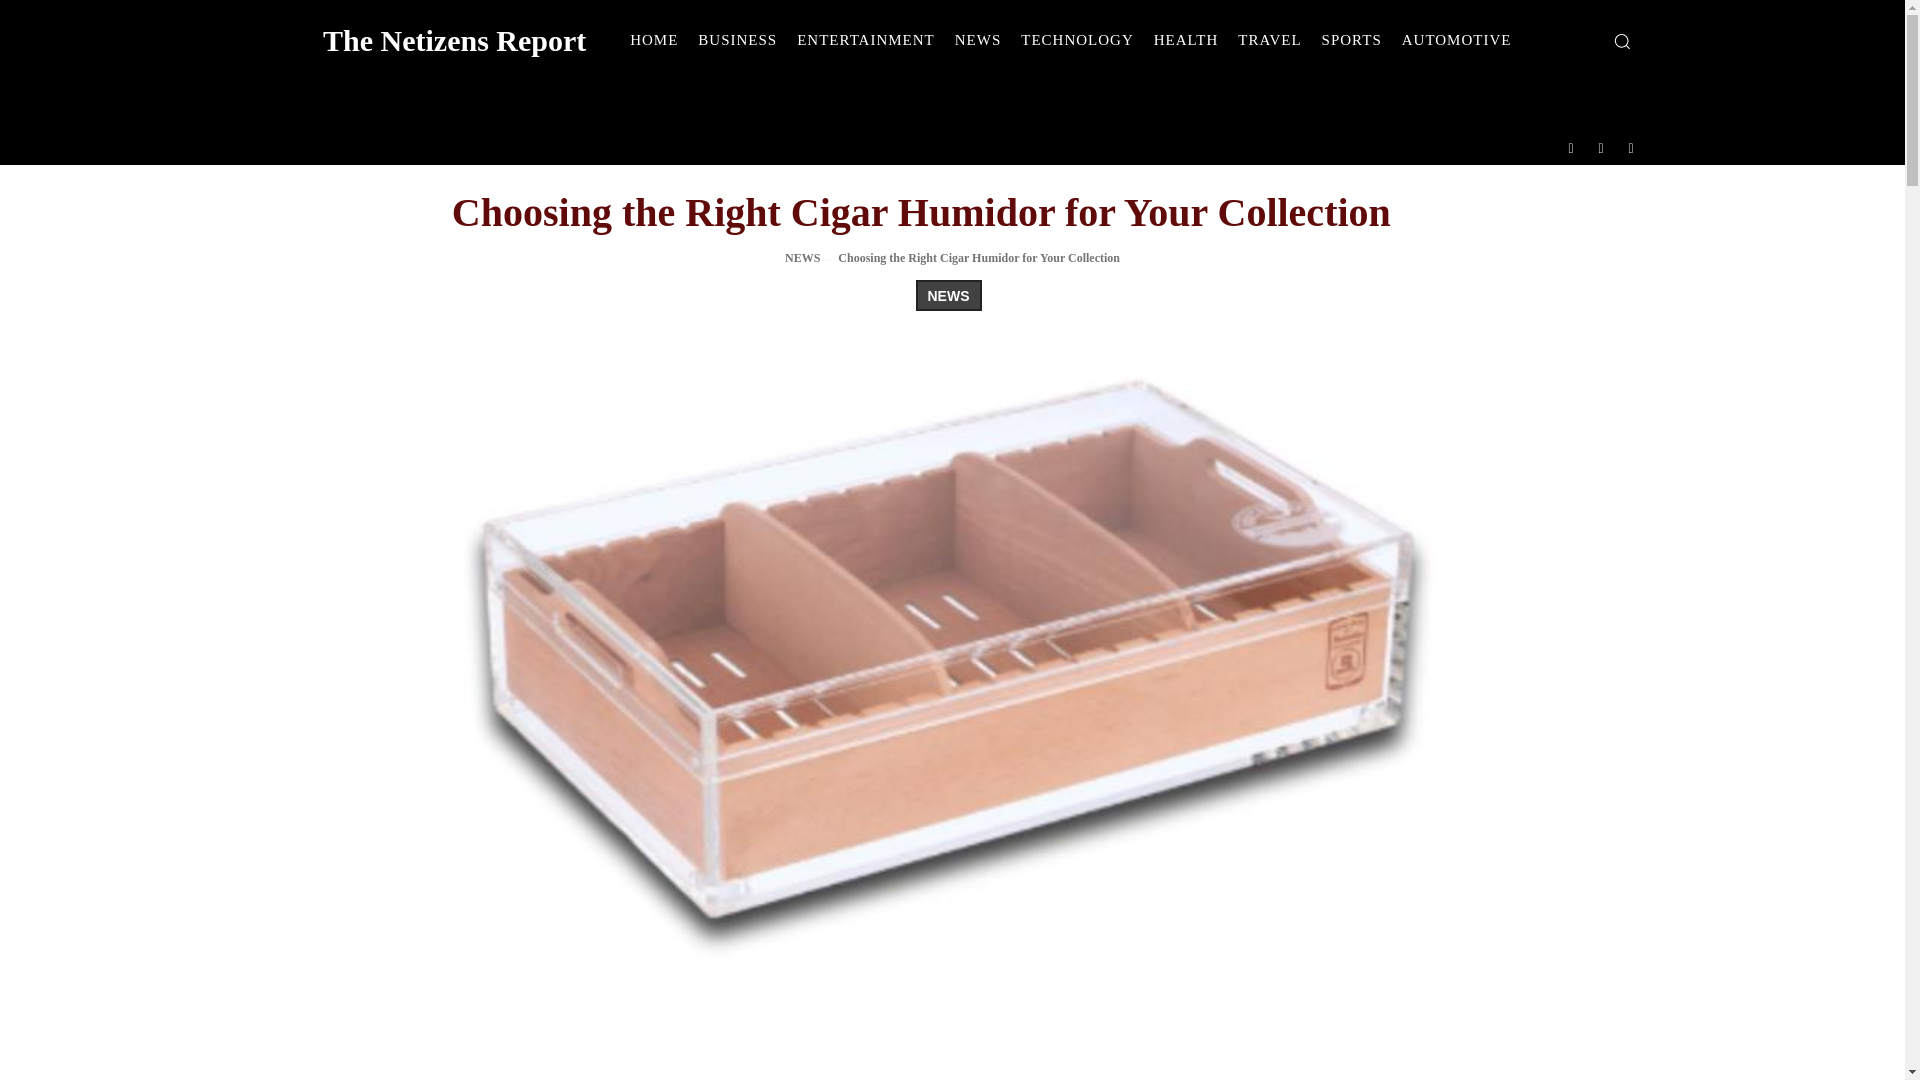 This screenshot has width=1920, height=1080. Describe the element at coordinates (948, 295) in the screenshot. I see `NEWS` at that location.